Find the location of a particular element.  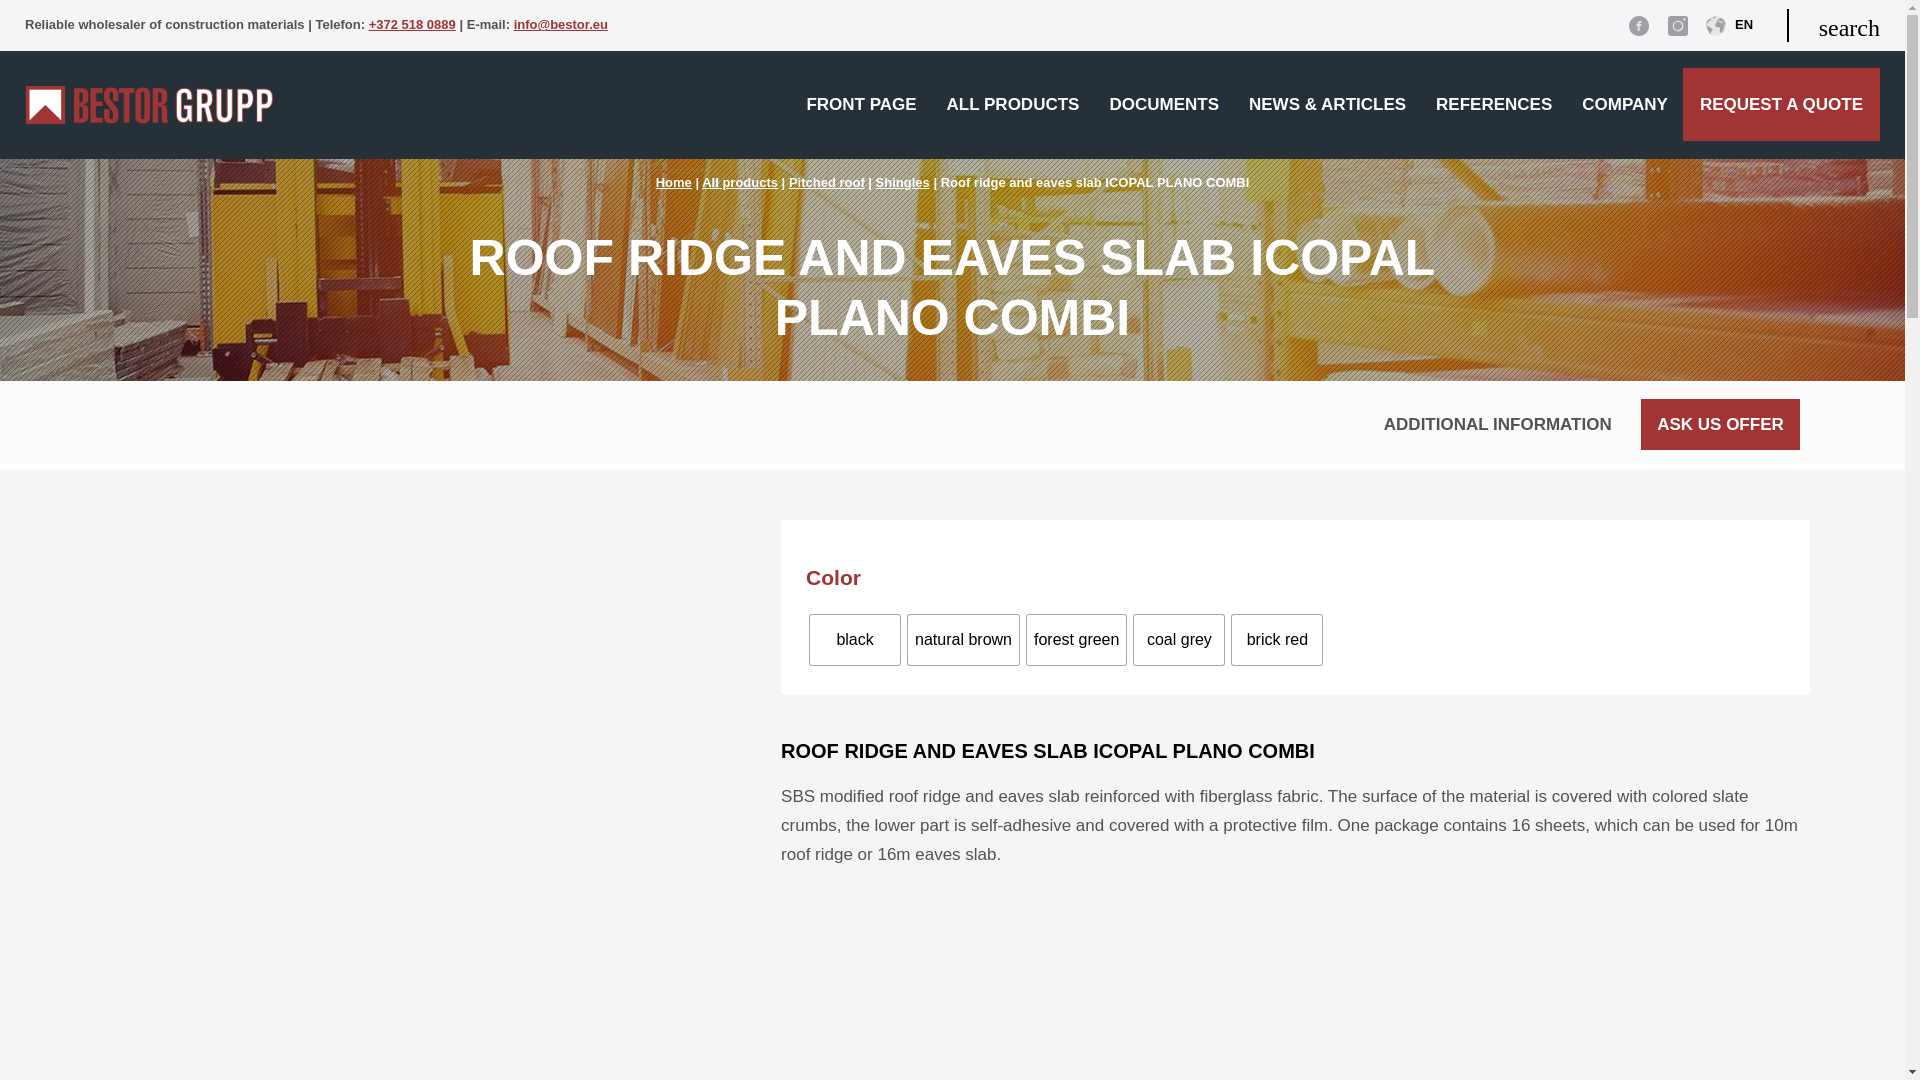

Home is located at coordinates (674, 182).